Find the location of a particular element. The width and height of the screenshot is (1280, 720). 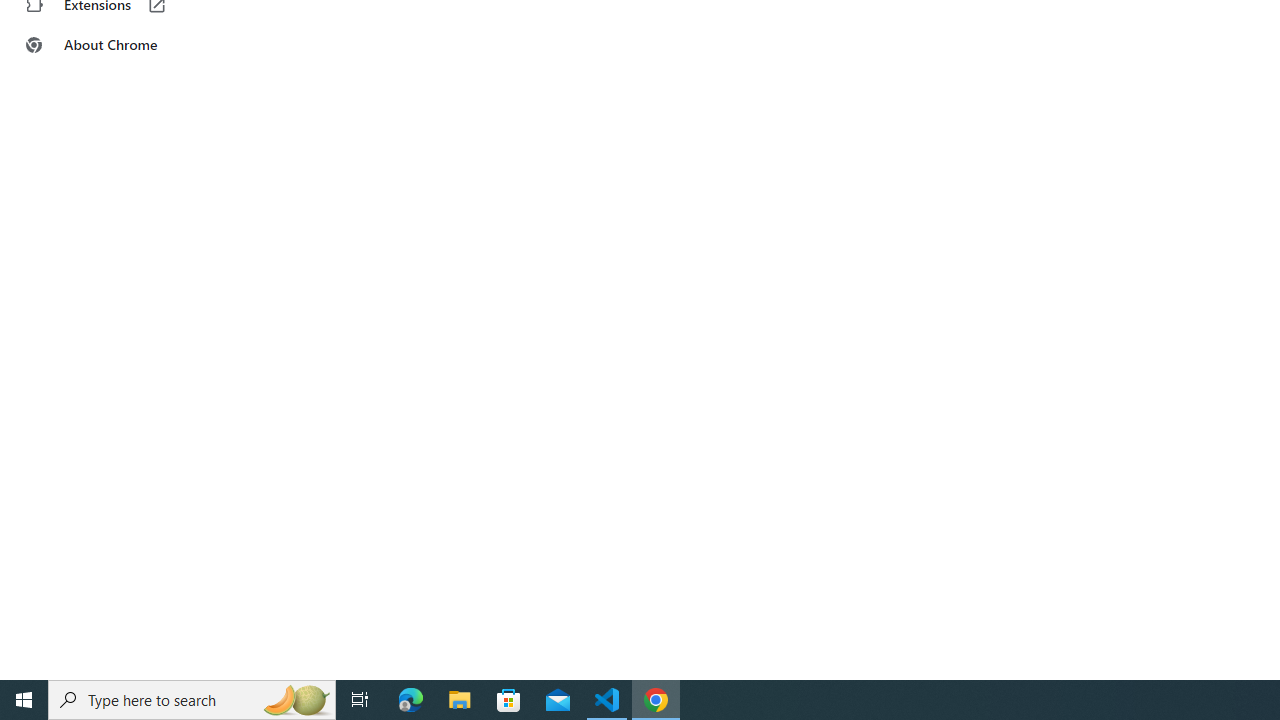

Task View is located at coordinates (360, 700).